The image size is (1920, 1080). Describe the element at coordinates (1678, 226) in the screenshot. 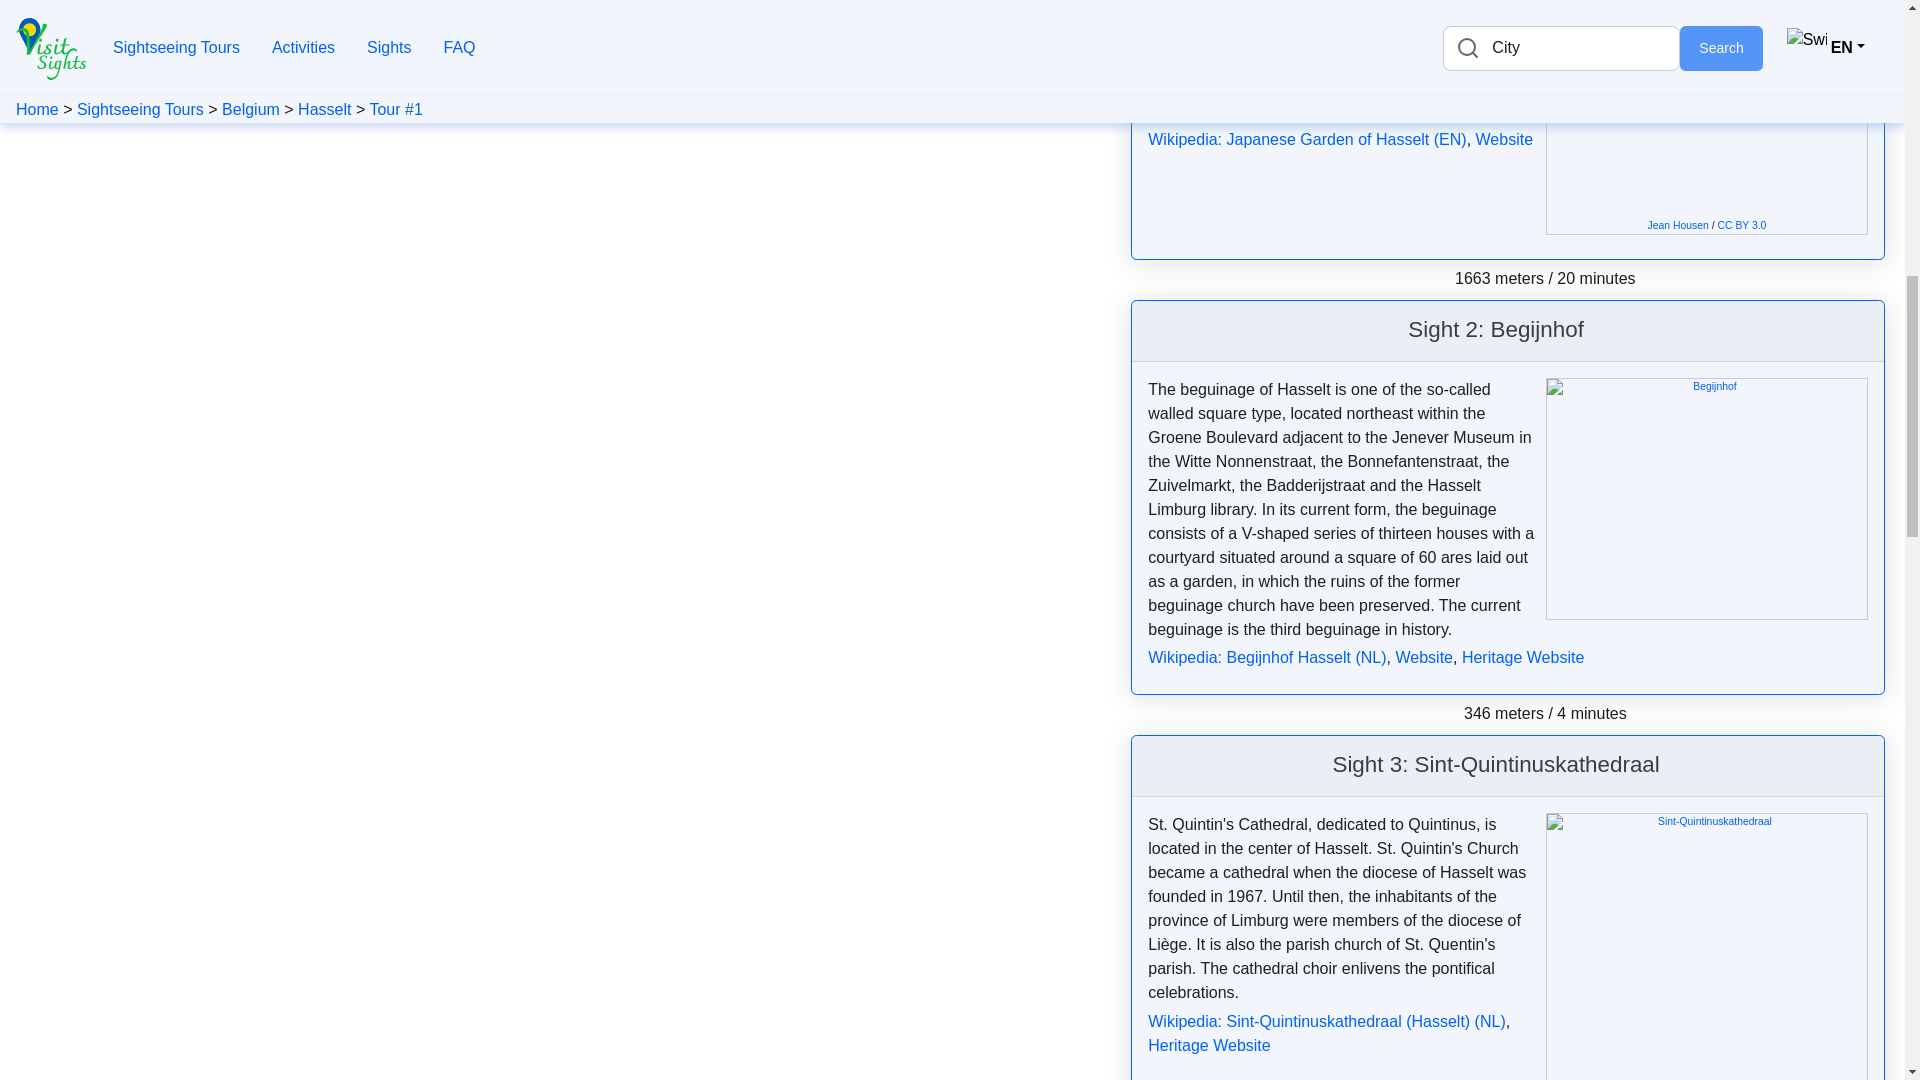

I see `Jean Housen` at that location.